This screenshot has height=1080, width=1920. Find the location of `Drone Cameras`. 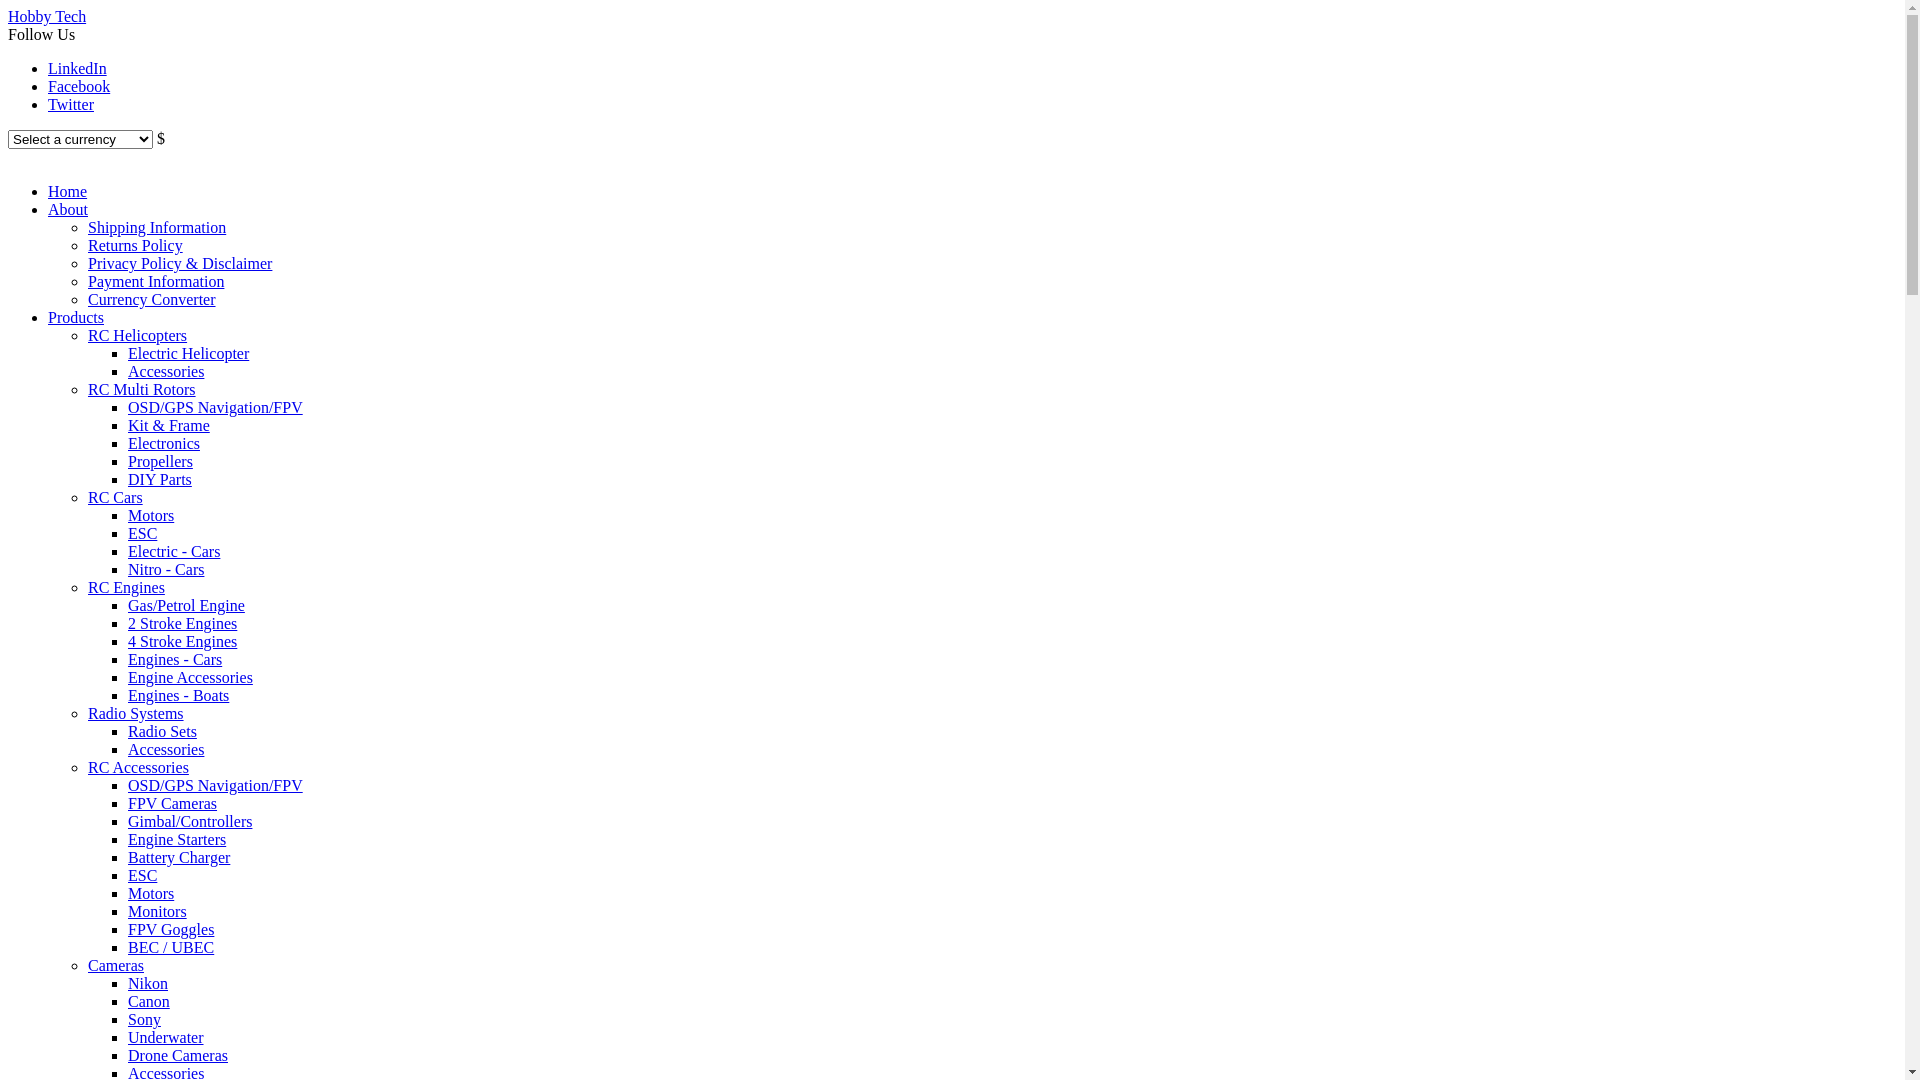

Drone Cameras is located at coordinates (178, 1056).